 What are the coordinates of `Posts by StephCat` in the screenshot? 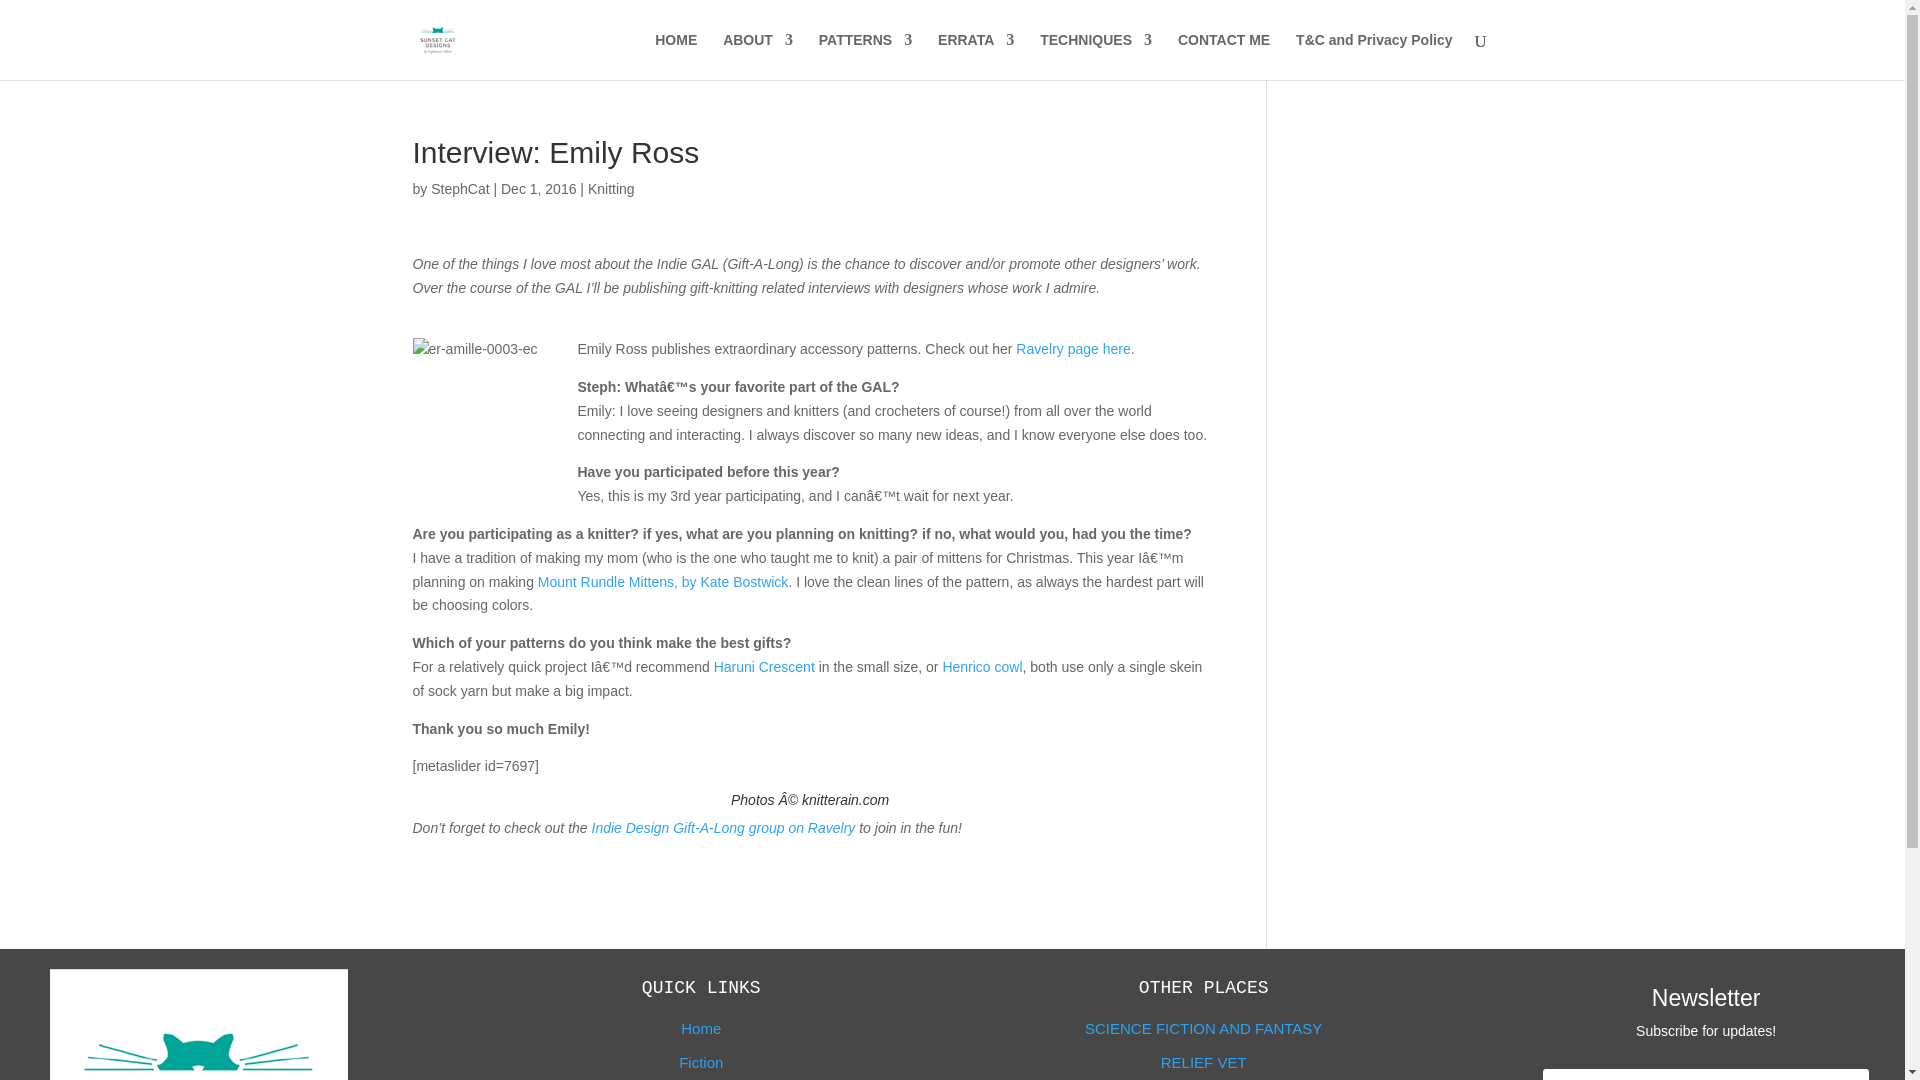 It's located at (460, 188).